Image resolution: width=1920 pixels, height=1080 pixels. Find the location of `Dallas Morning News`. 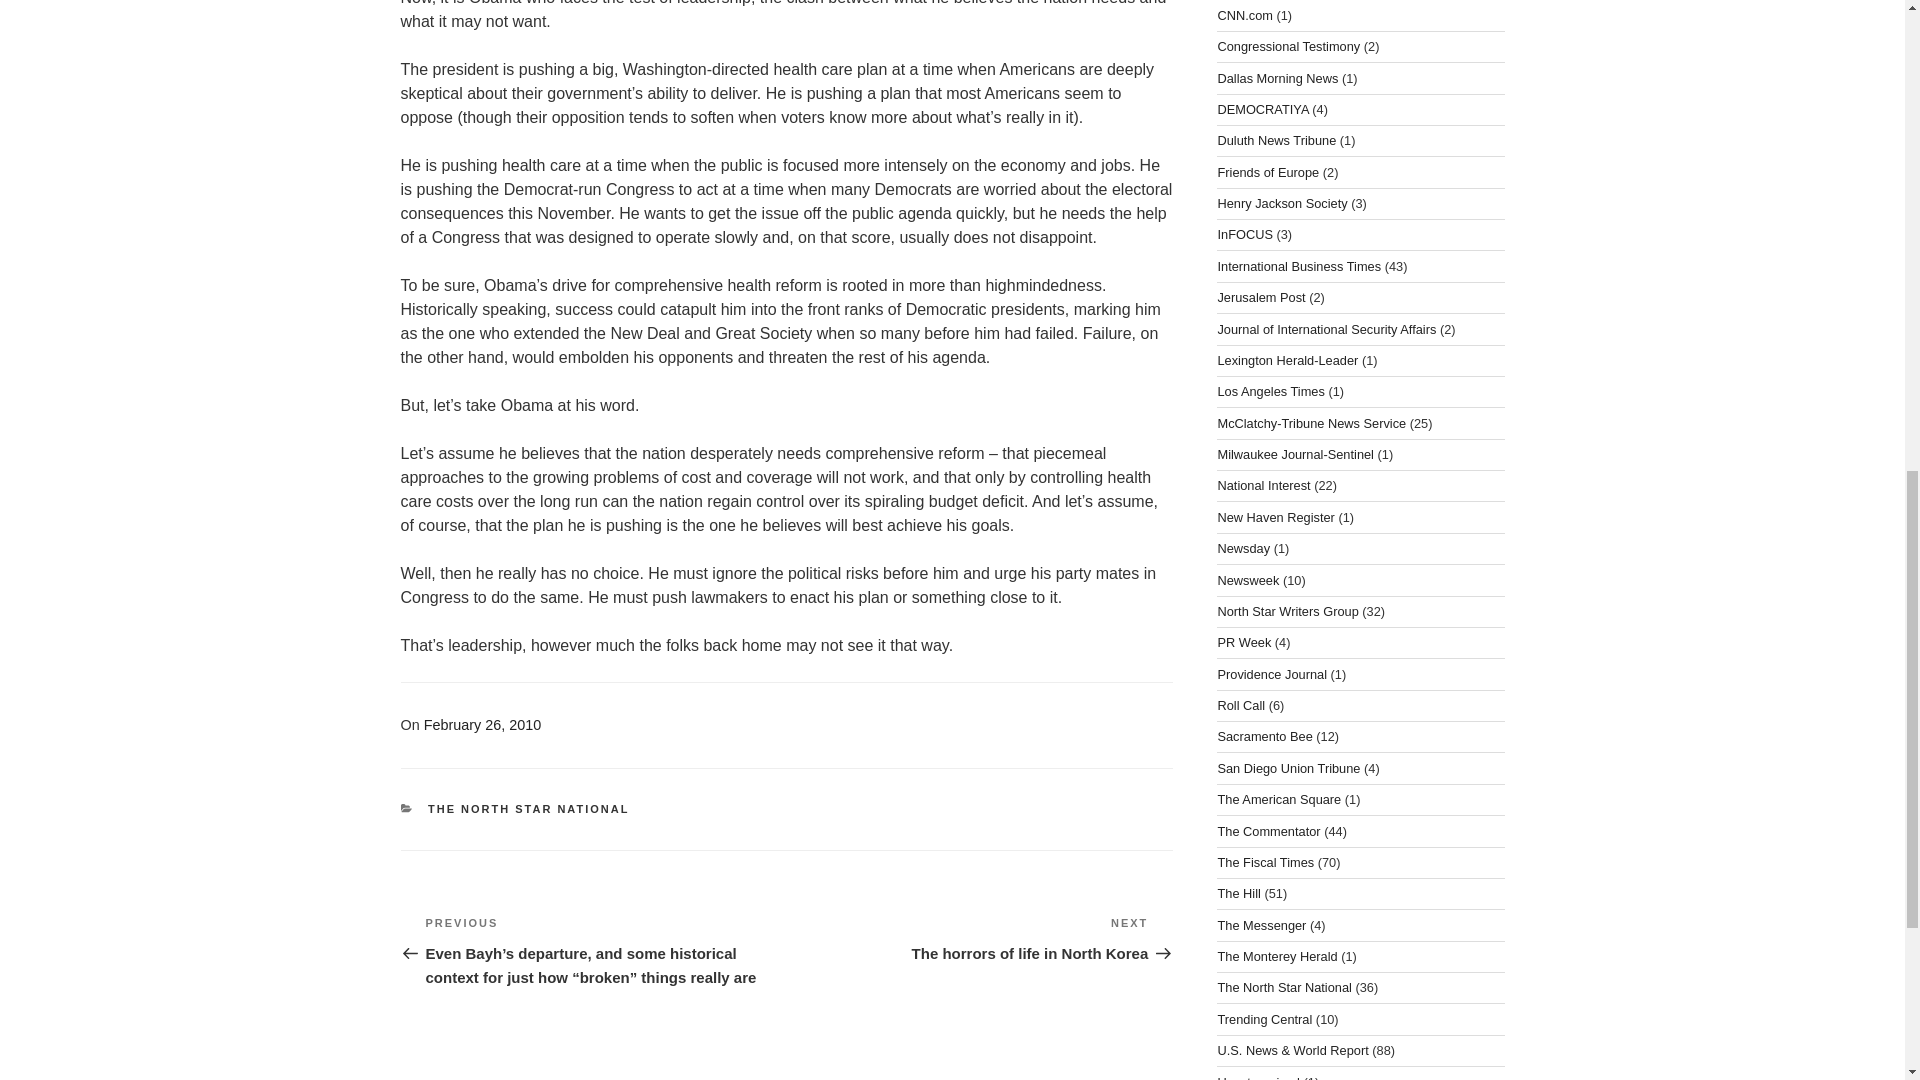

Dallas Morning News is located at coordinates (1282, 202).